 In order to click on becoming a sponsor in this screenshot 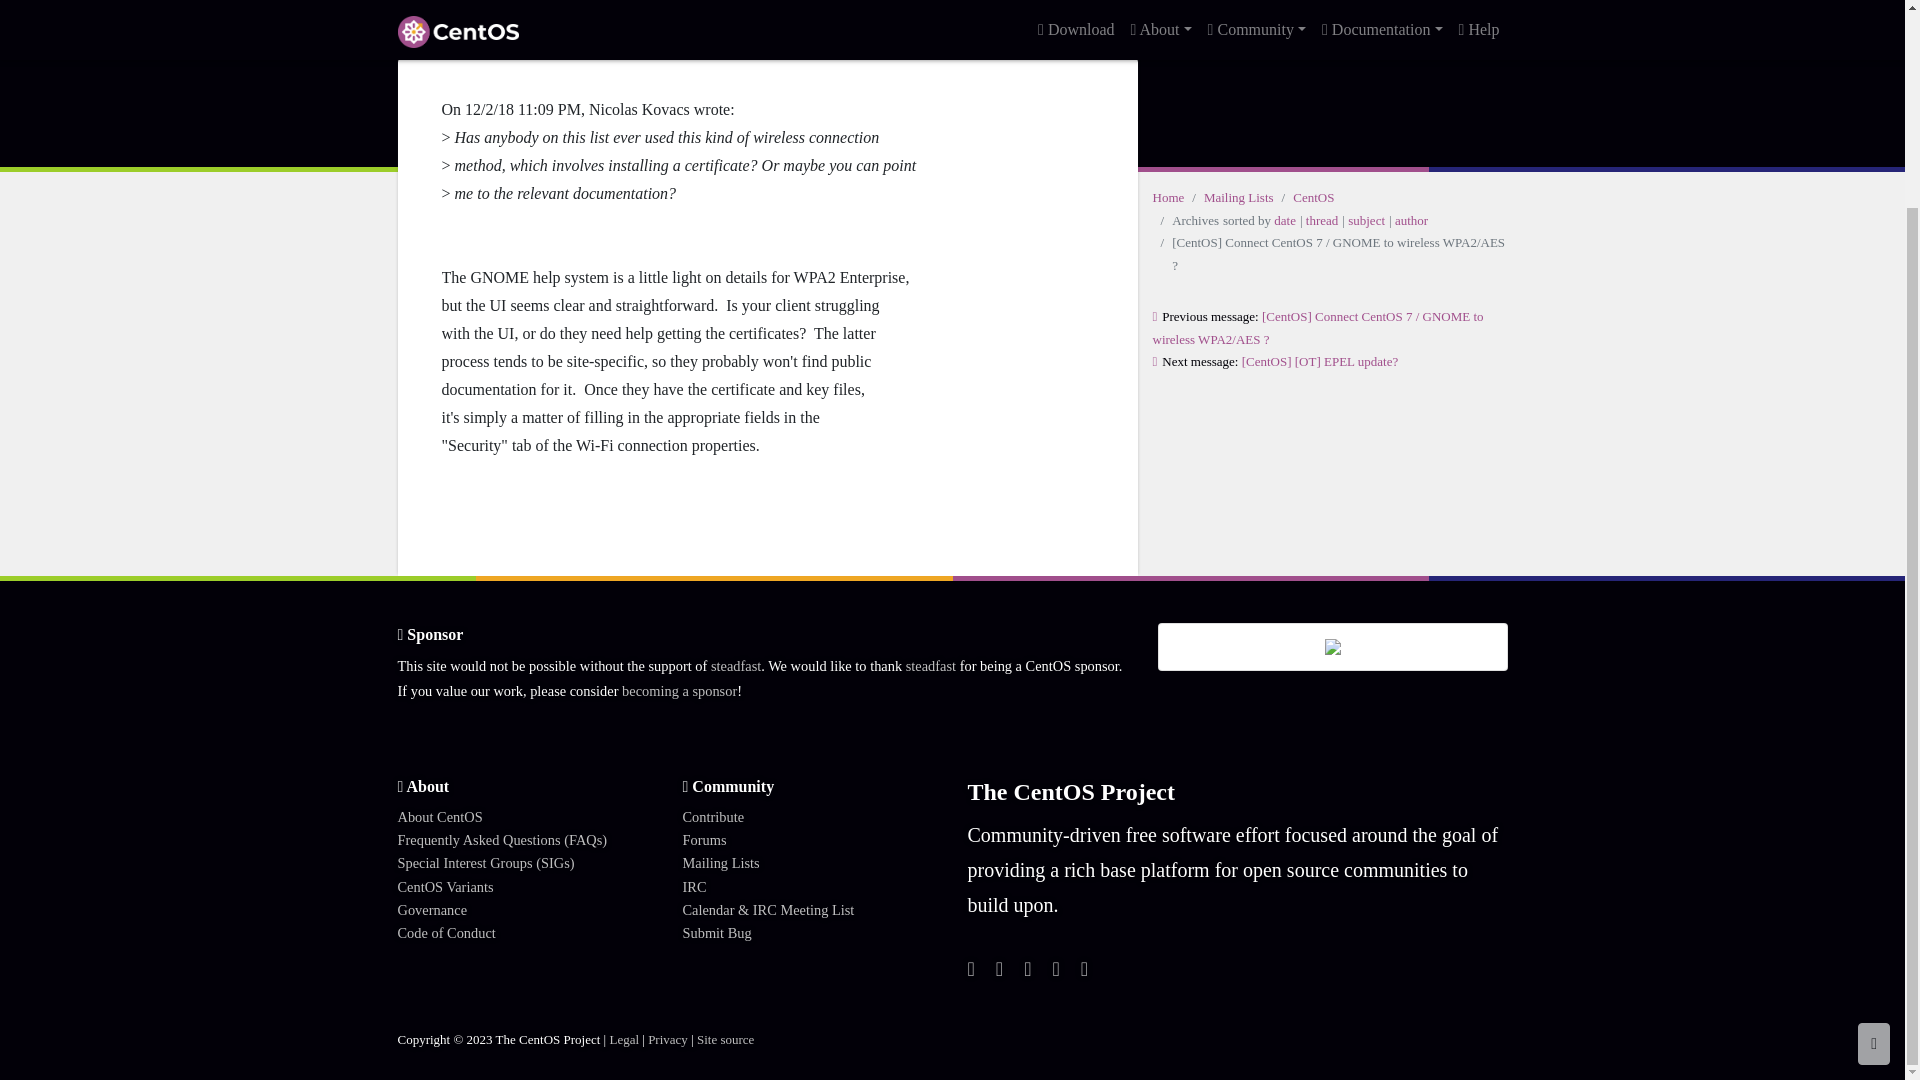, I will do `click(680, 690)`.